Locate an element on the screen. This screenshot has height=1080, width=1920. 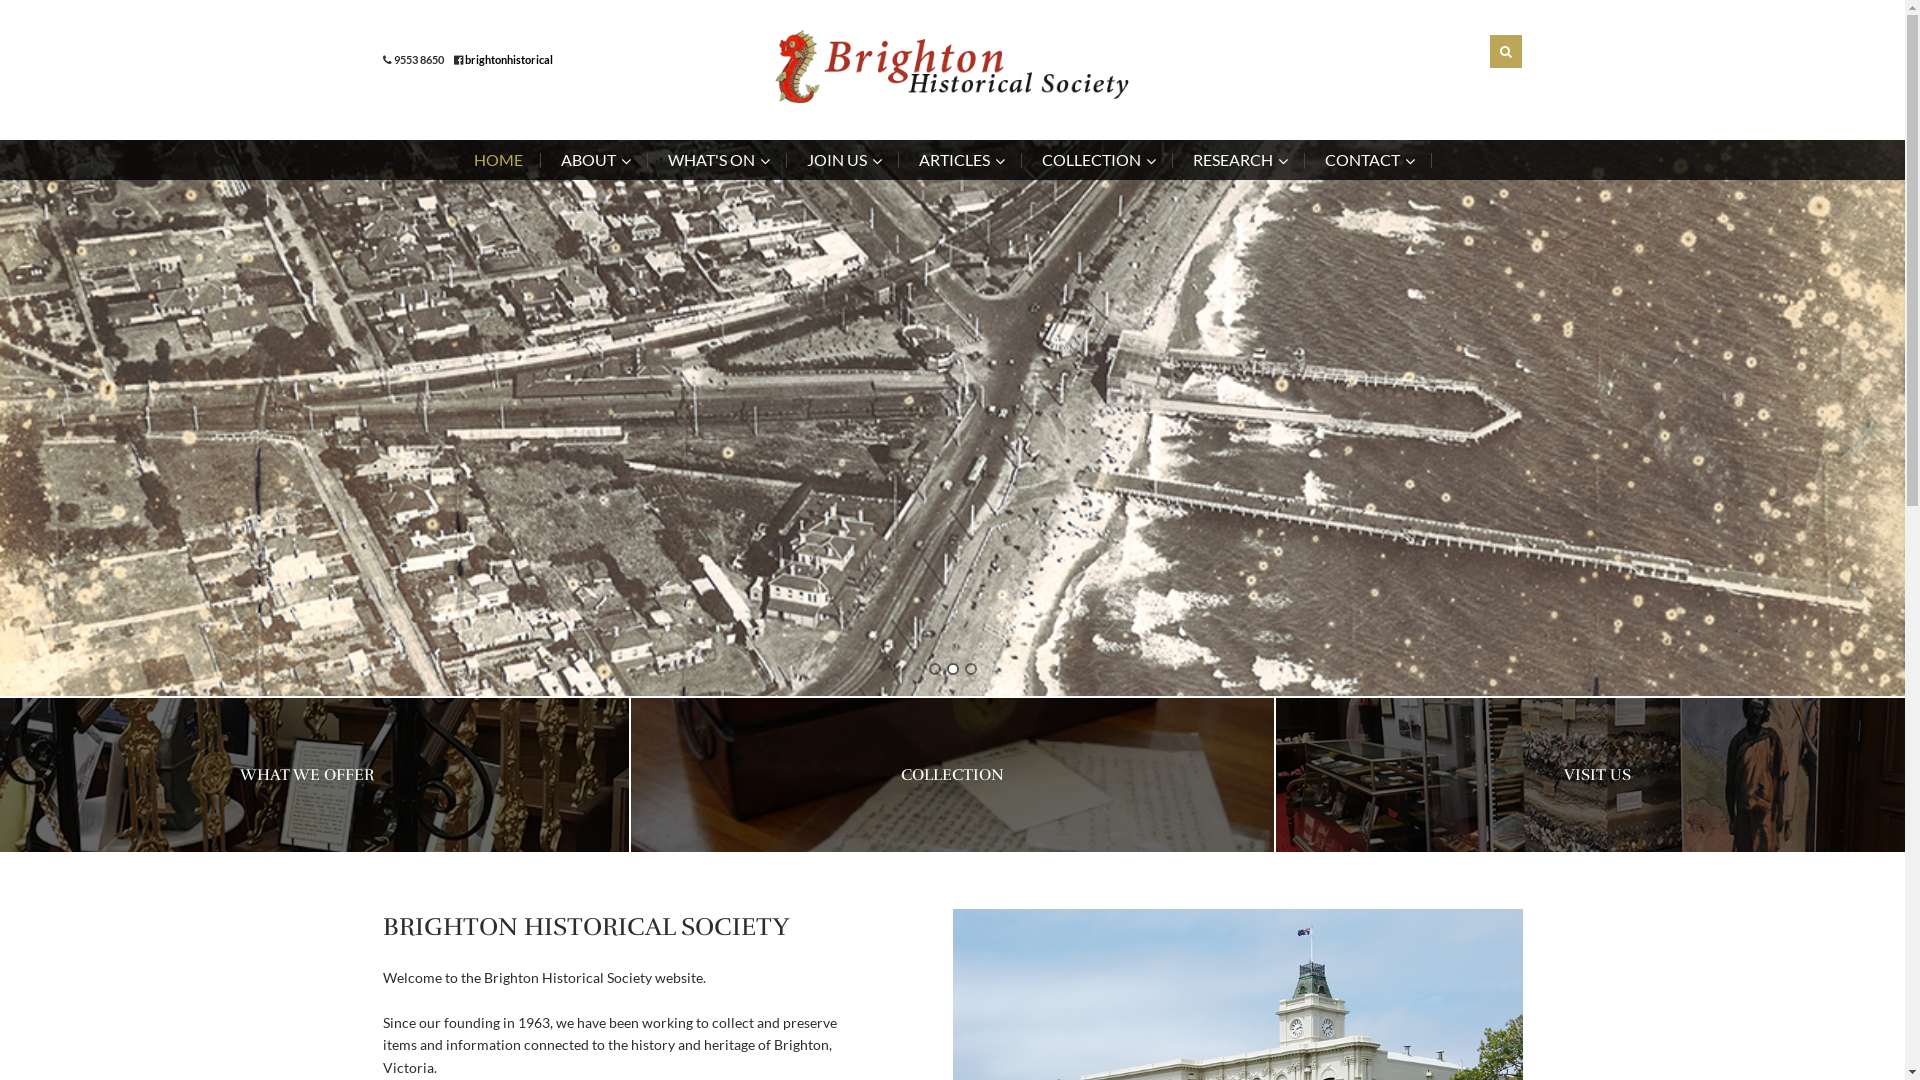
RESEARCH is located at coordinates (1238, 160).